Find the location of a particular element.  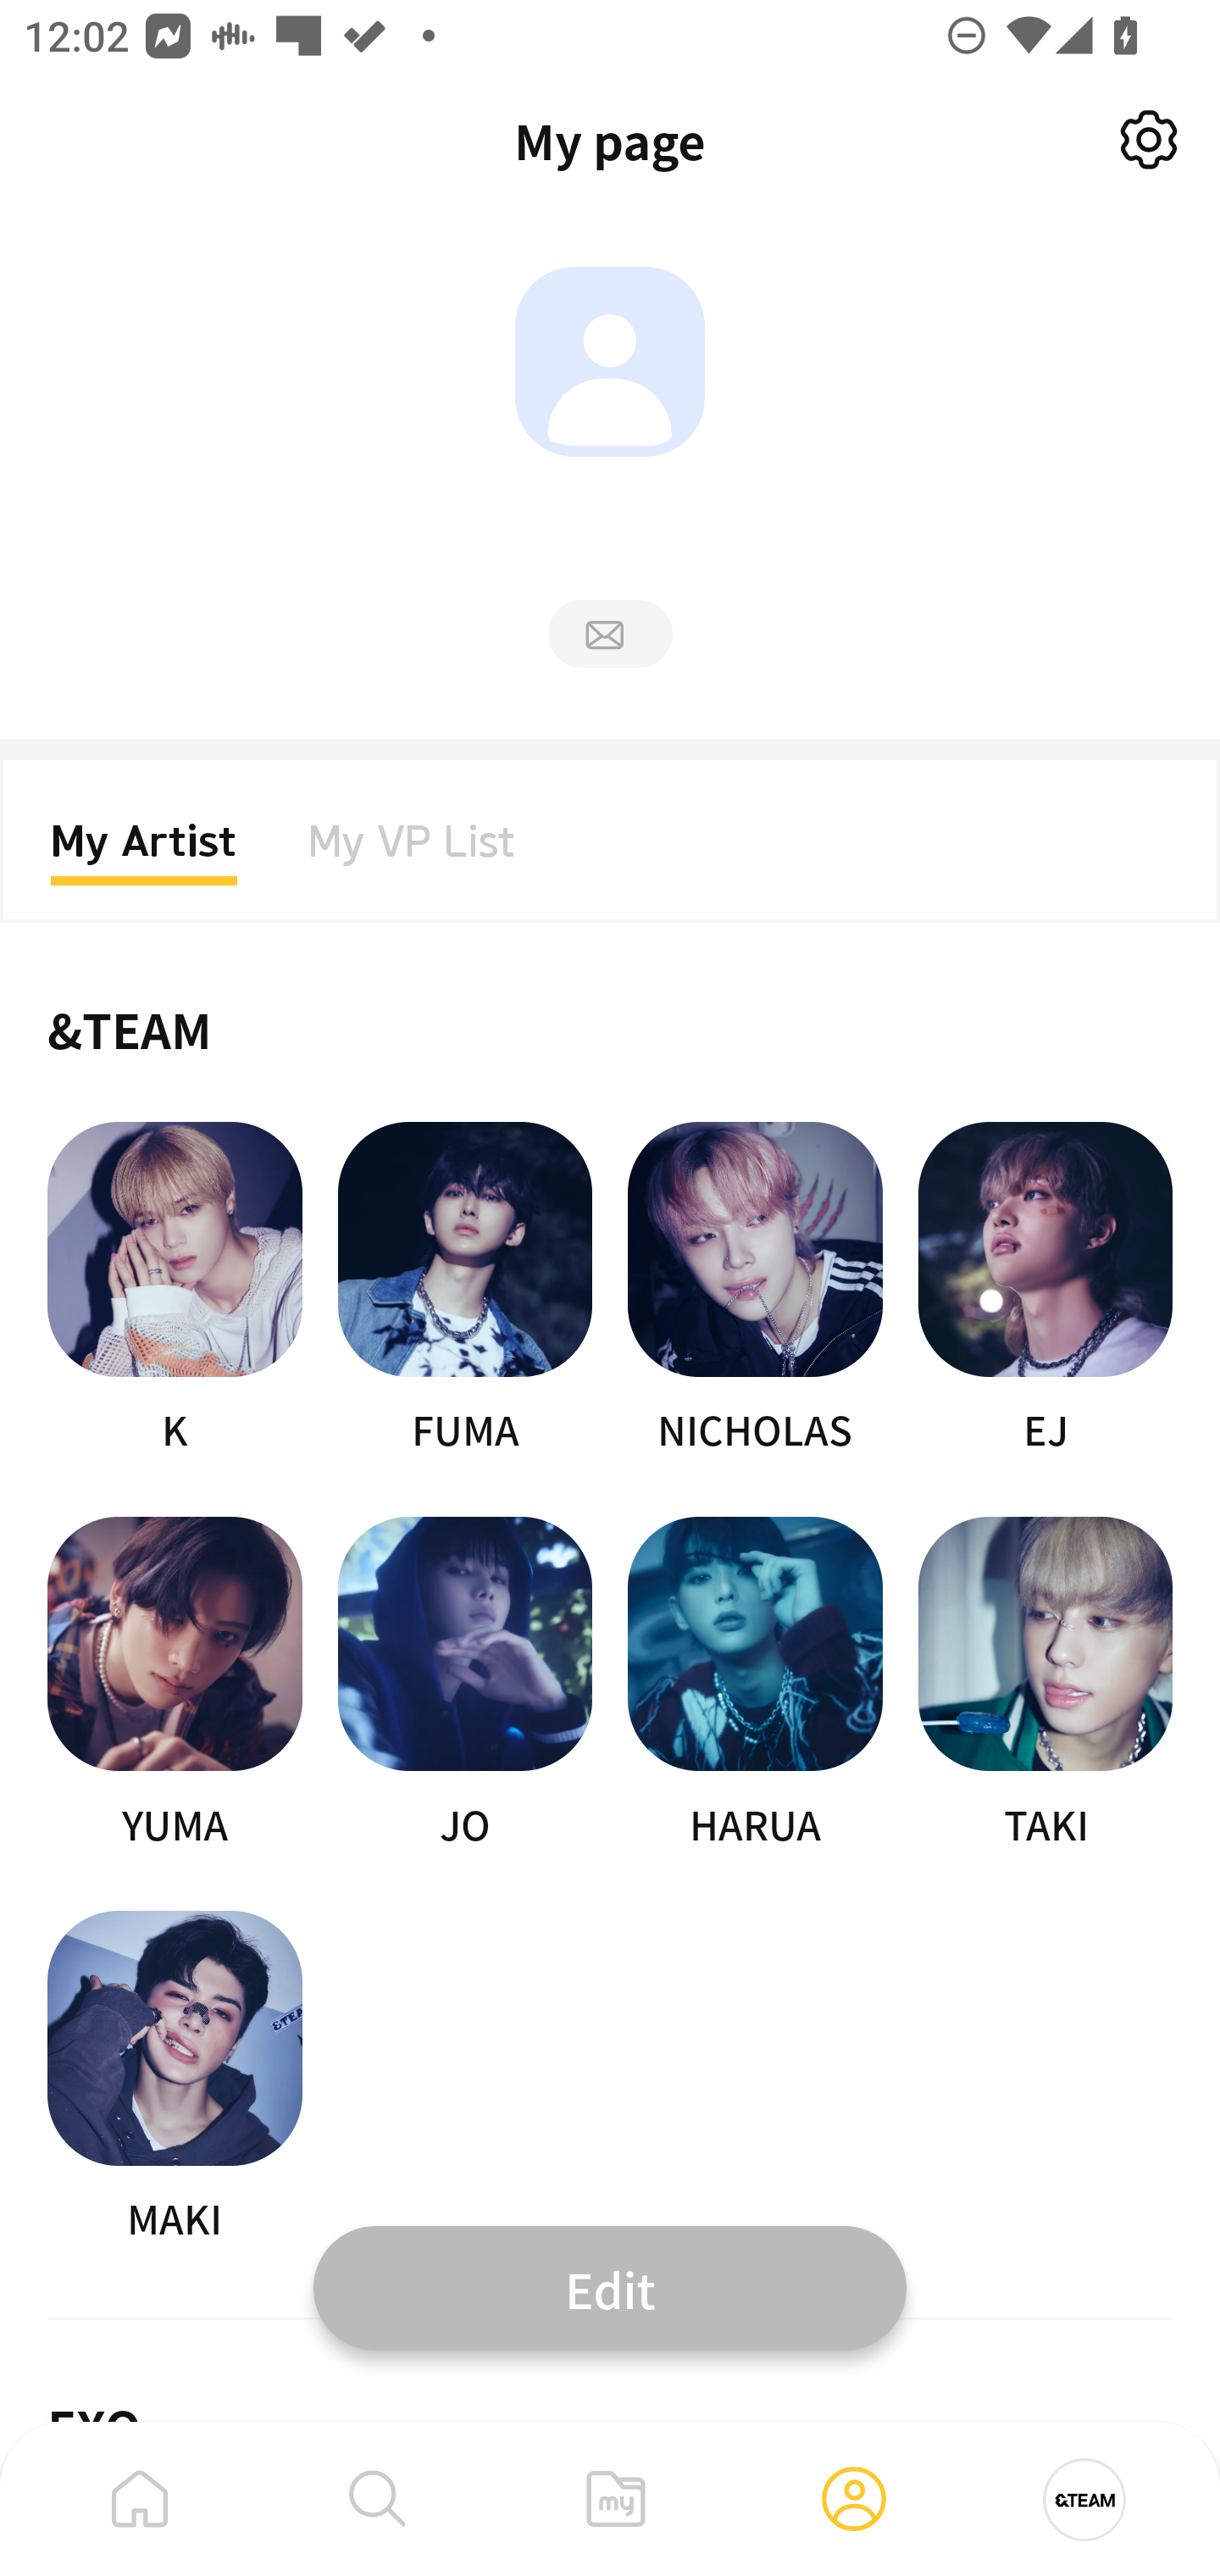

YUMA is located at coordinates (175, 1685).